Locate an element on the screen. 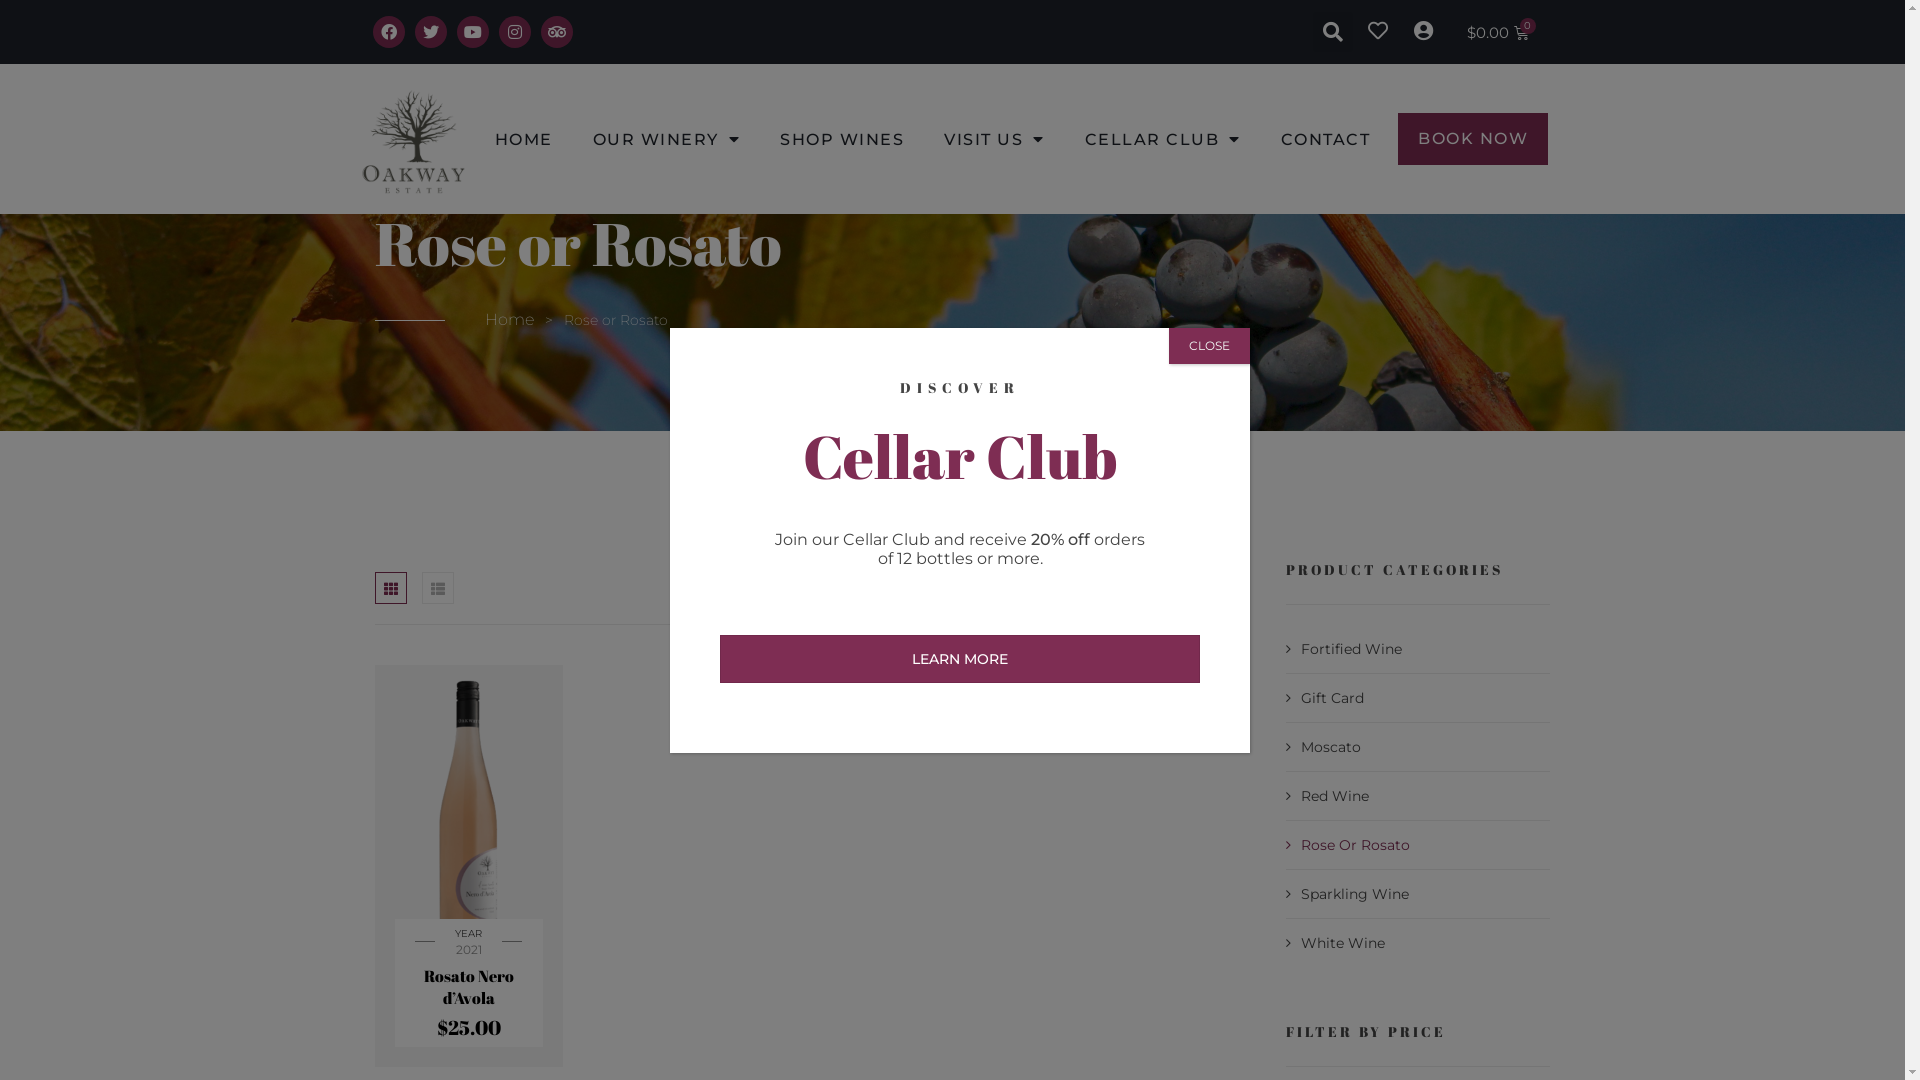  BOOK NOW is located at coordinates (1473, 139).